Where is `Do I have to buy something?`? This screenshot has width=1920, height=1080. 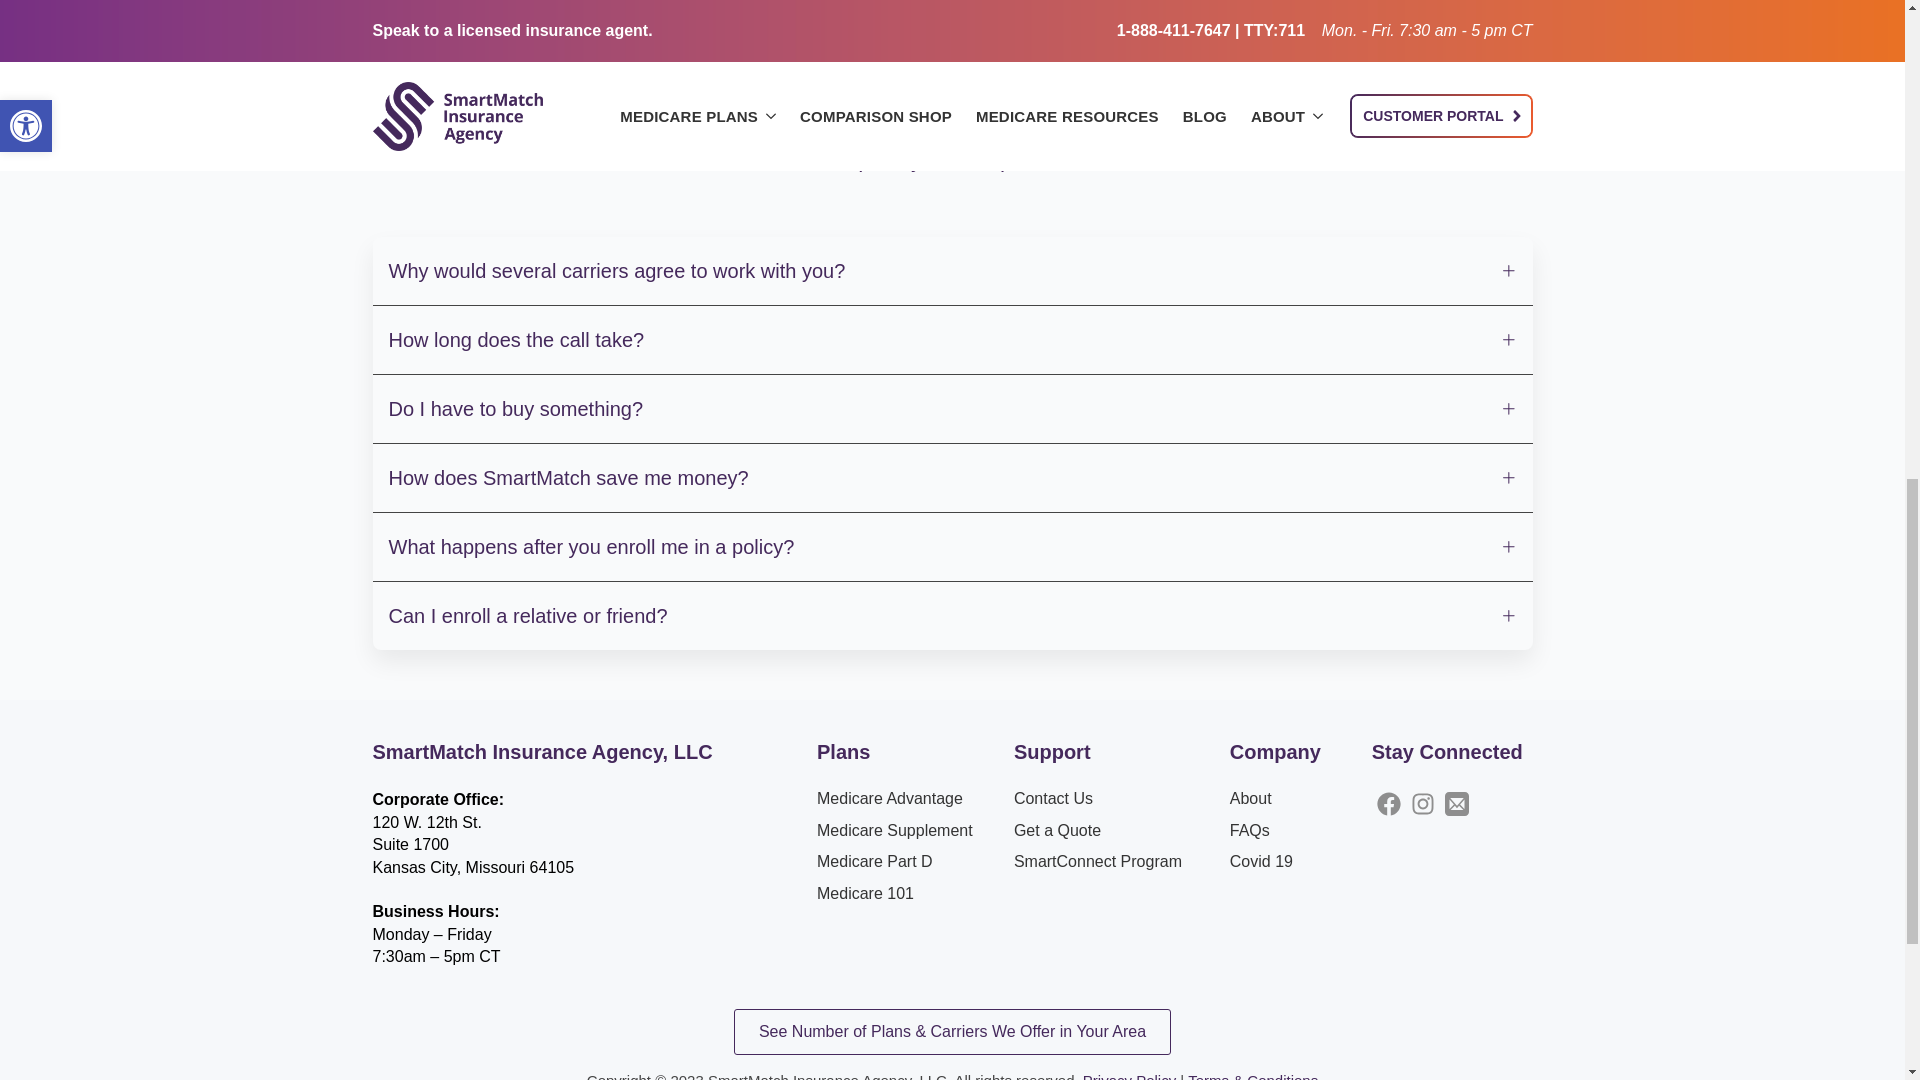 Do I have to buy something? is located at coordinates (952, 408).